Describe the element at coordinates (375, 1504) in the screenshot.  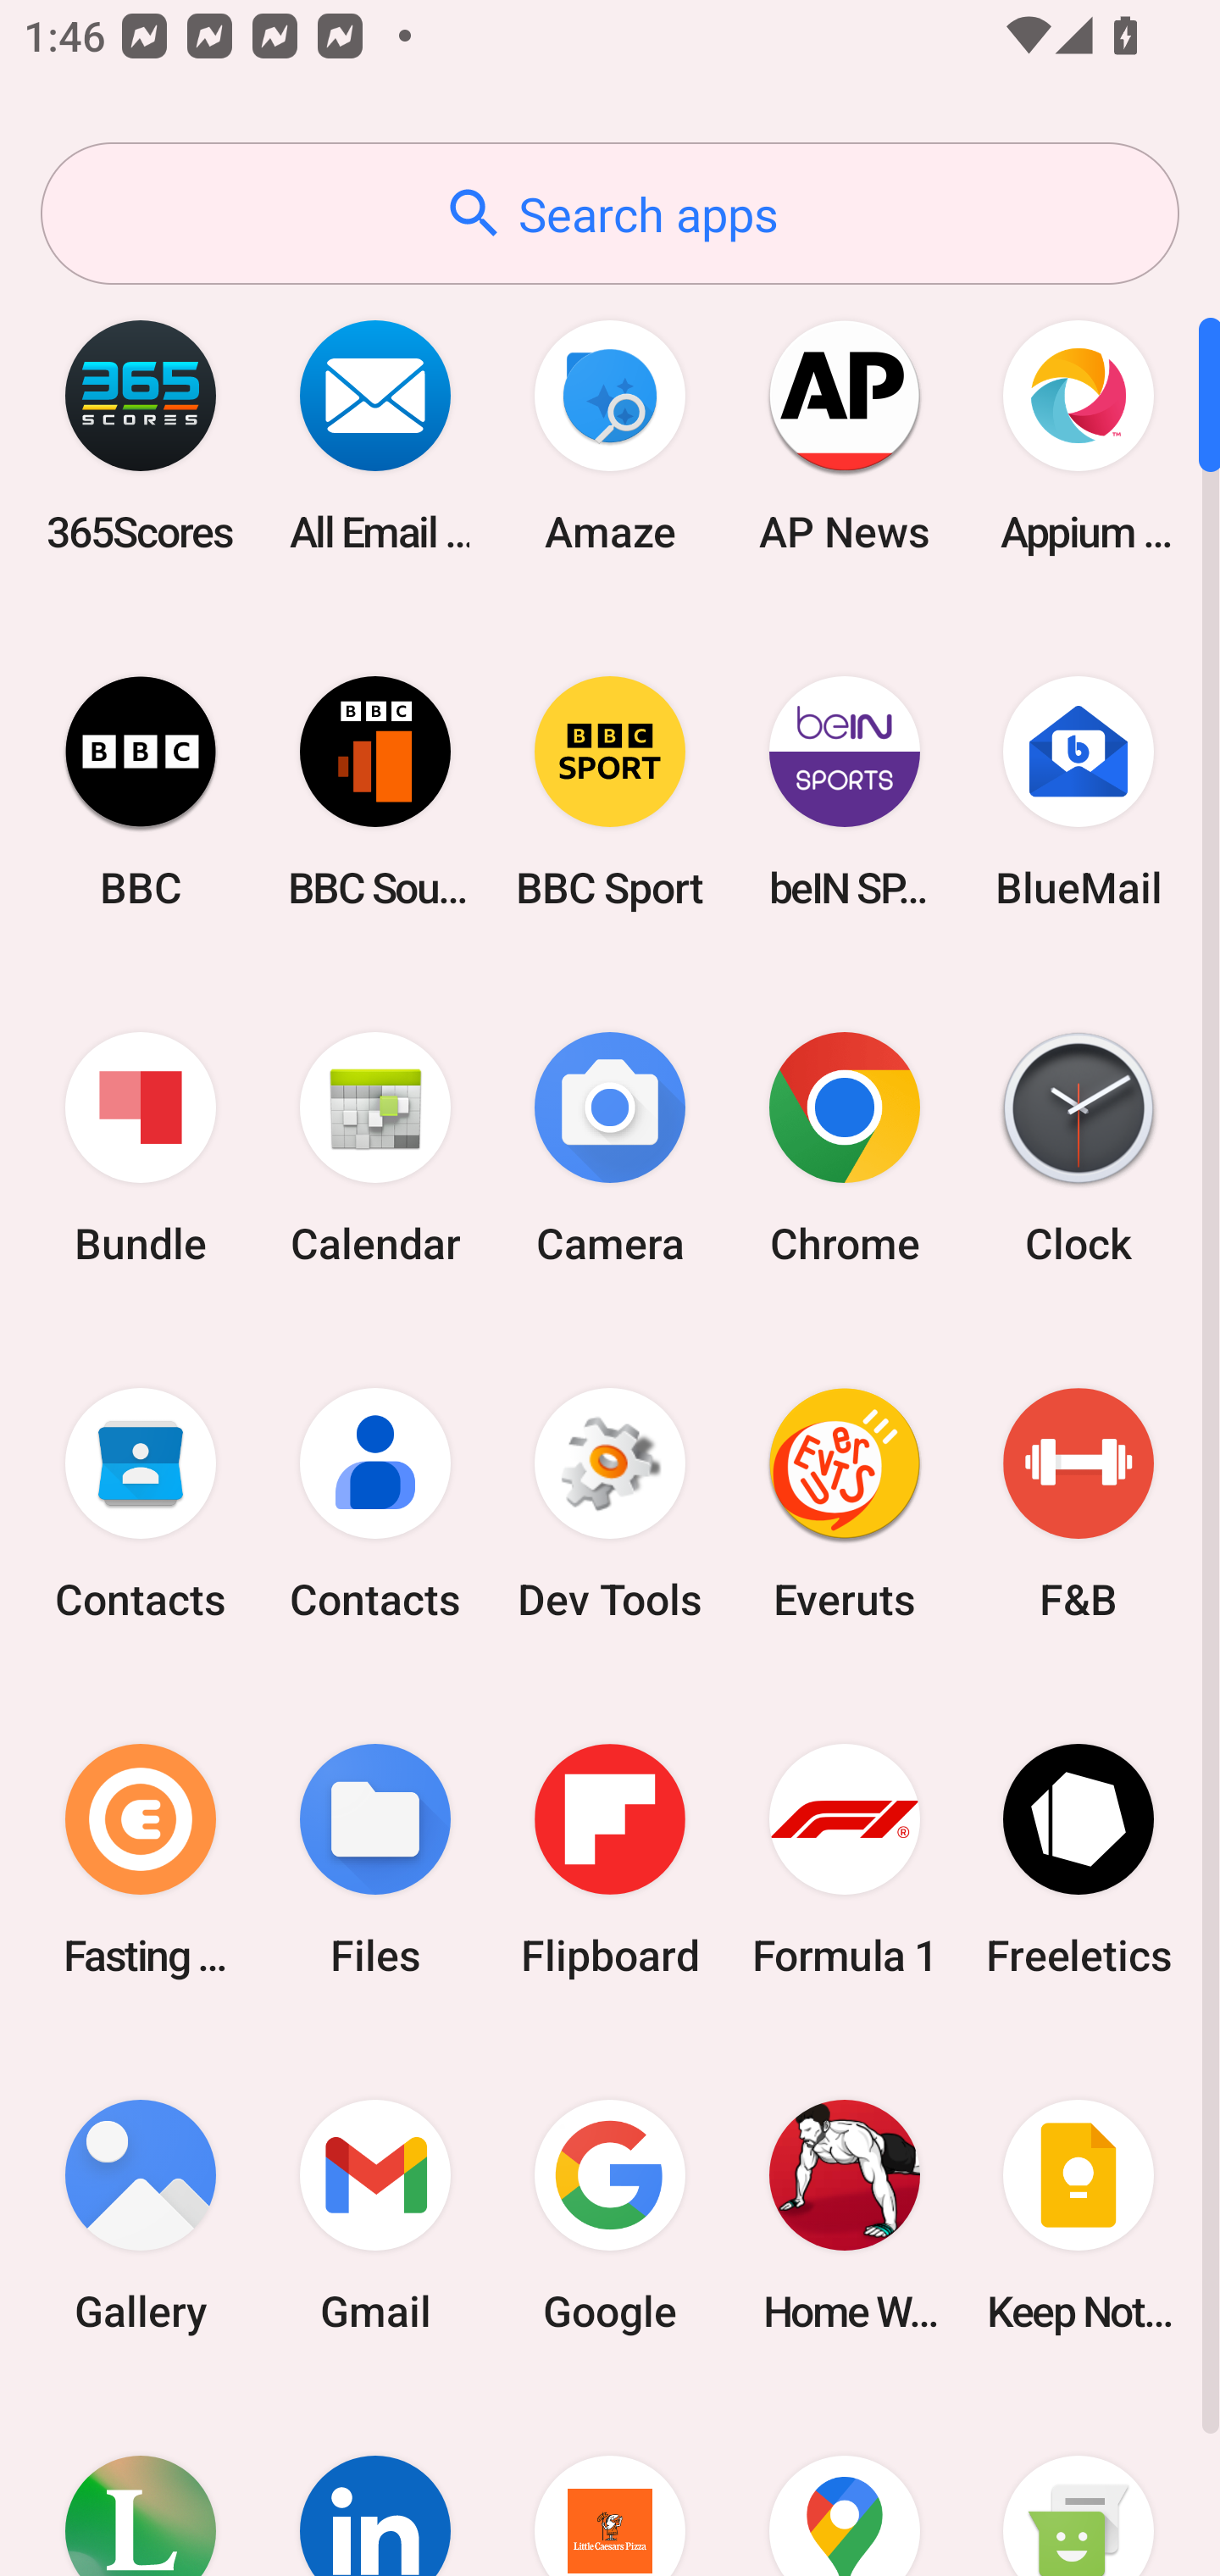
I see `Contacts` at that location.